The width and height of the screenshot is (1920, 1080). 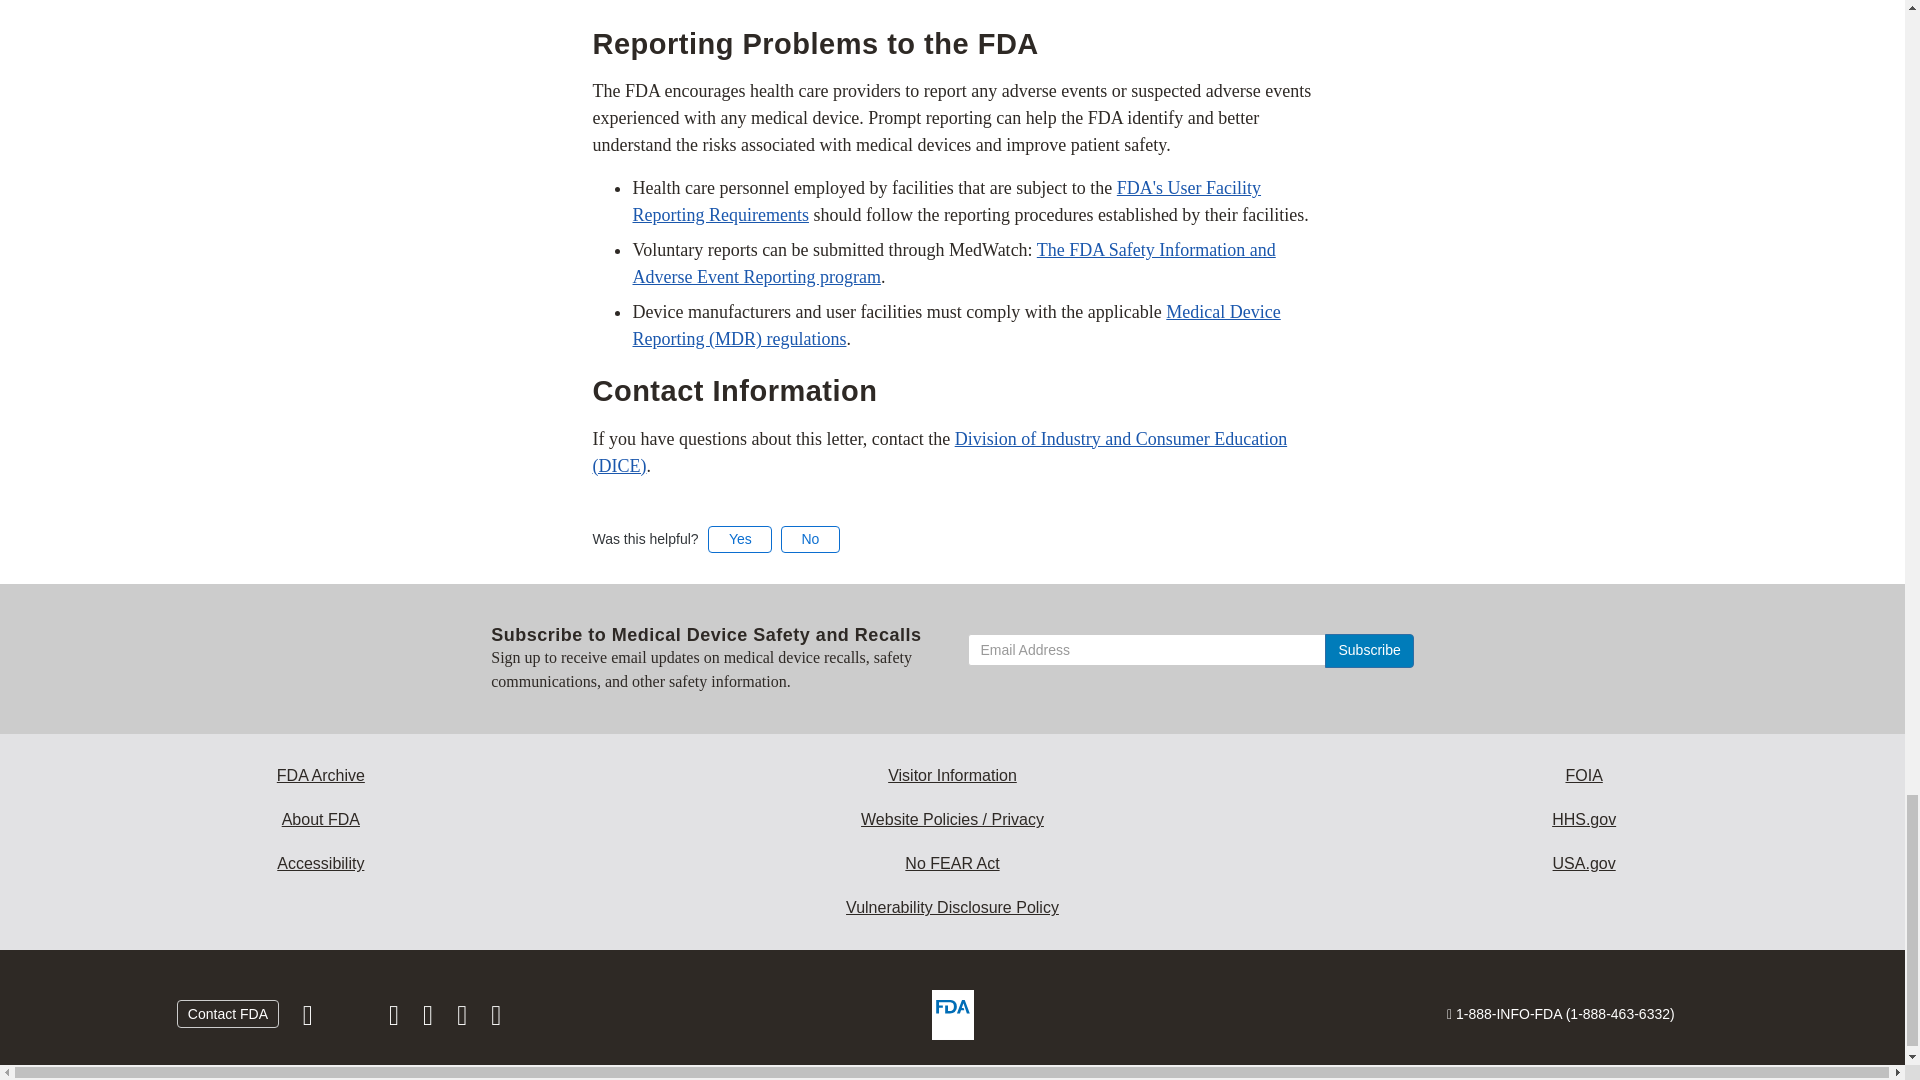 I want to click on No, so click(x=810, y=538).